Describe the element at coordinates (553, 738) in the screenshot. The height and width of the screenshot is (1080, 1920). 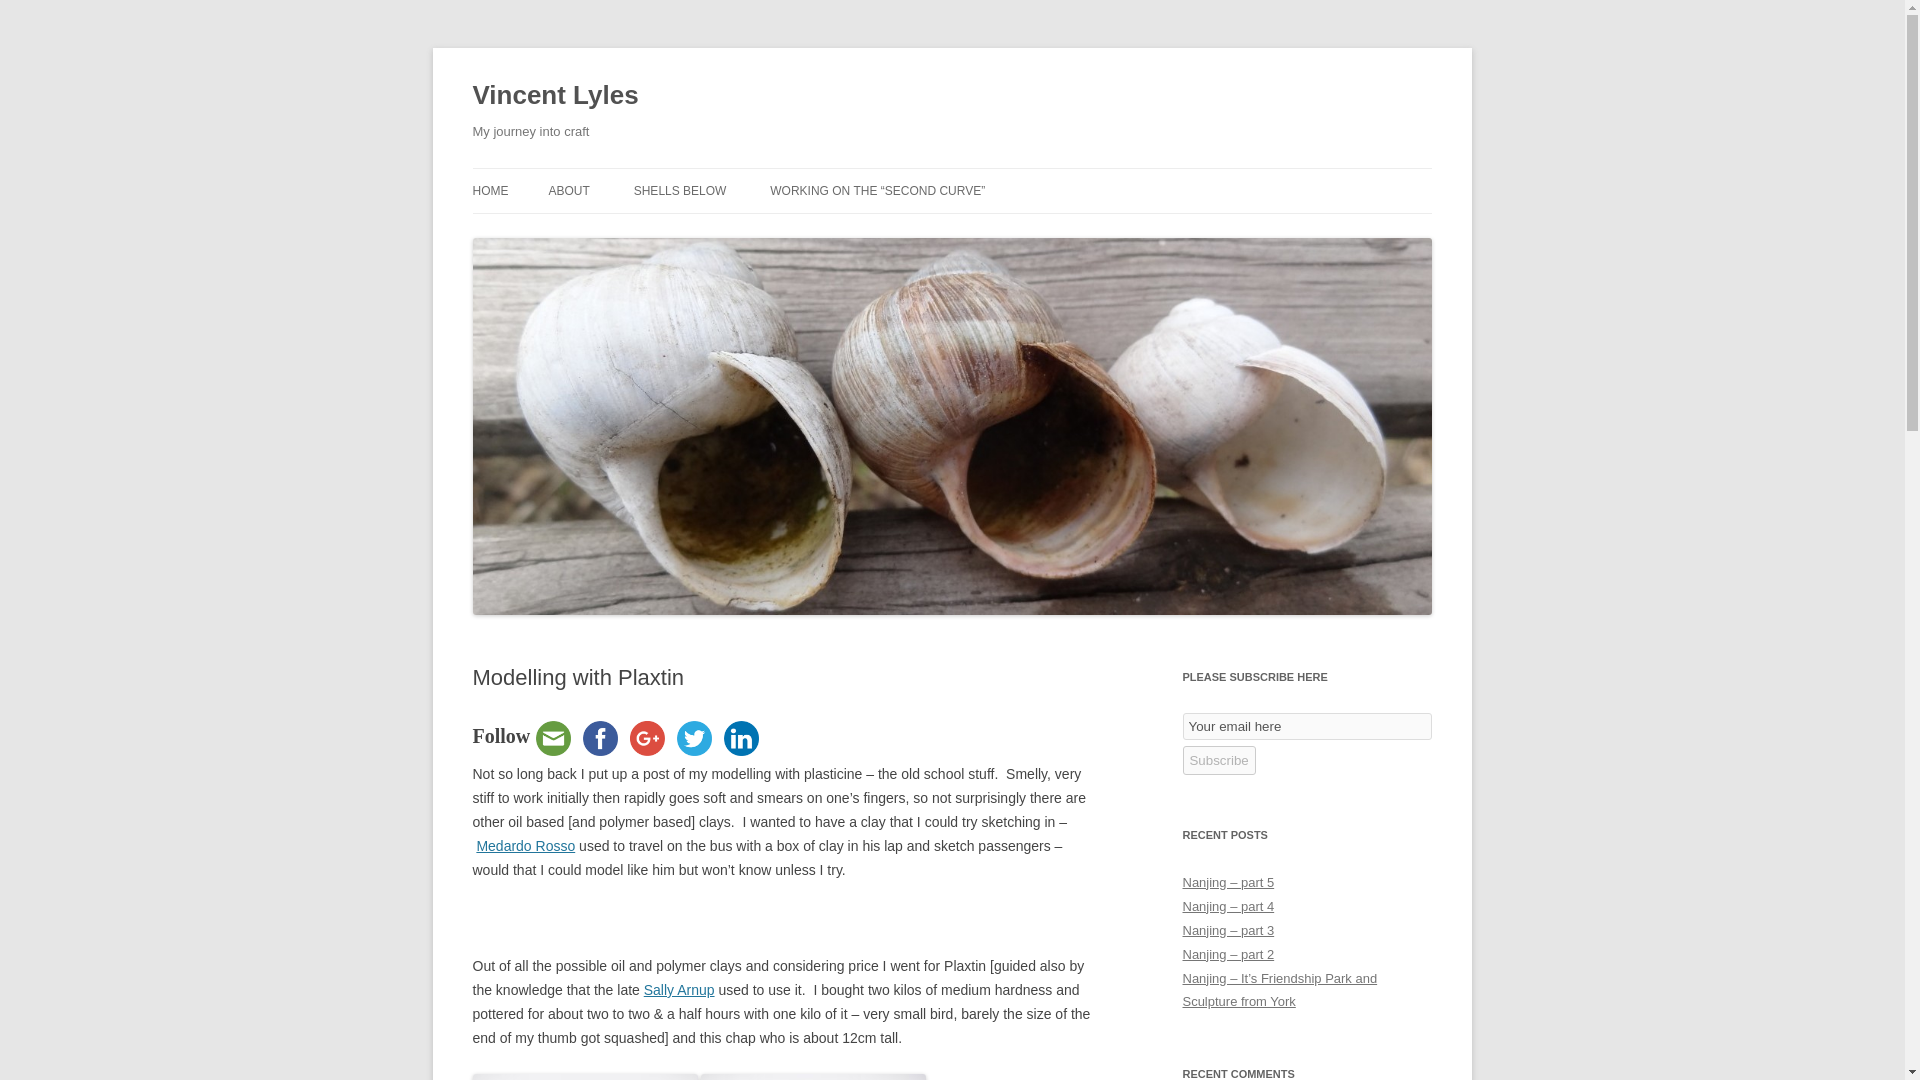
I see `Email` at that location.